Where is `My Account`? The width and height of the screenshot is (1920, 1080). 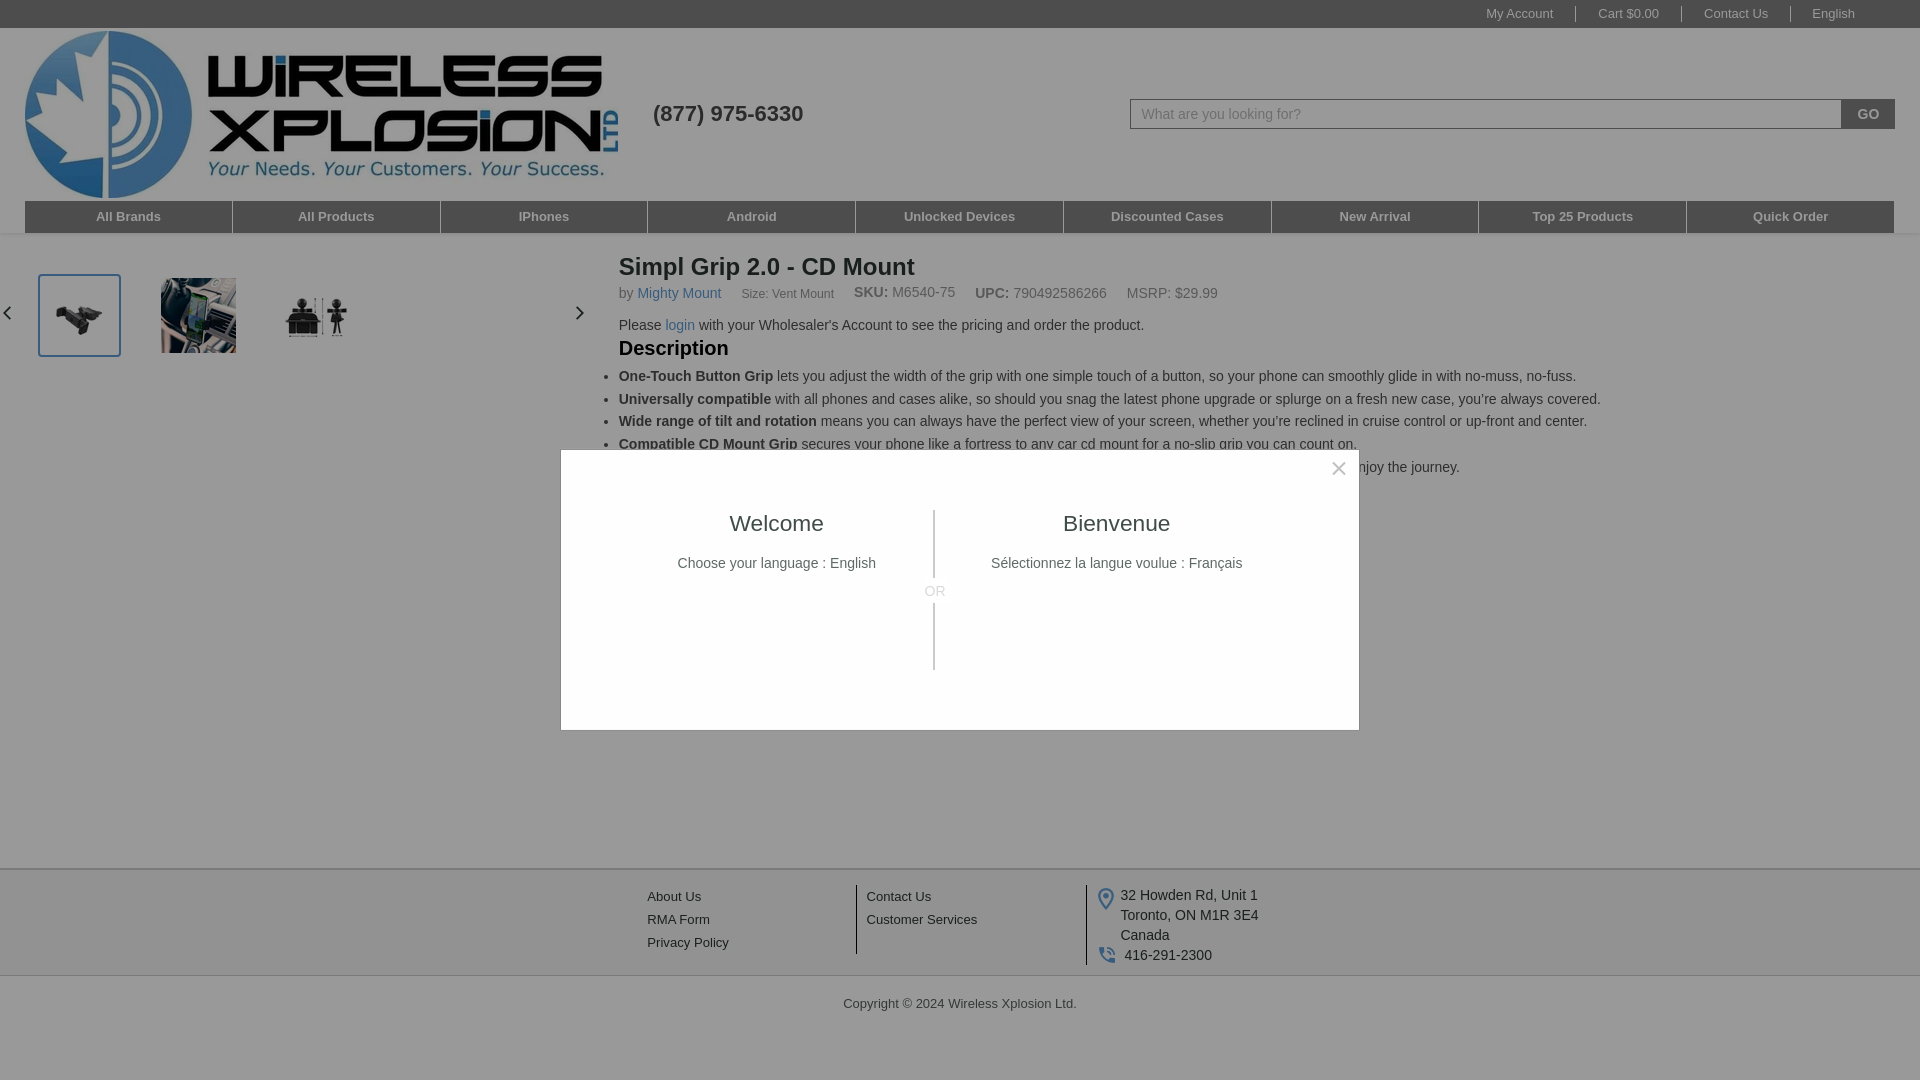
My Account is located at coordinates (1519, 13).